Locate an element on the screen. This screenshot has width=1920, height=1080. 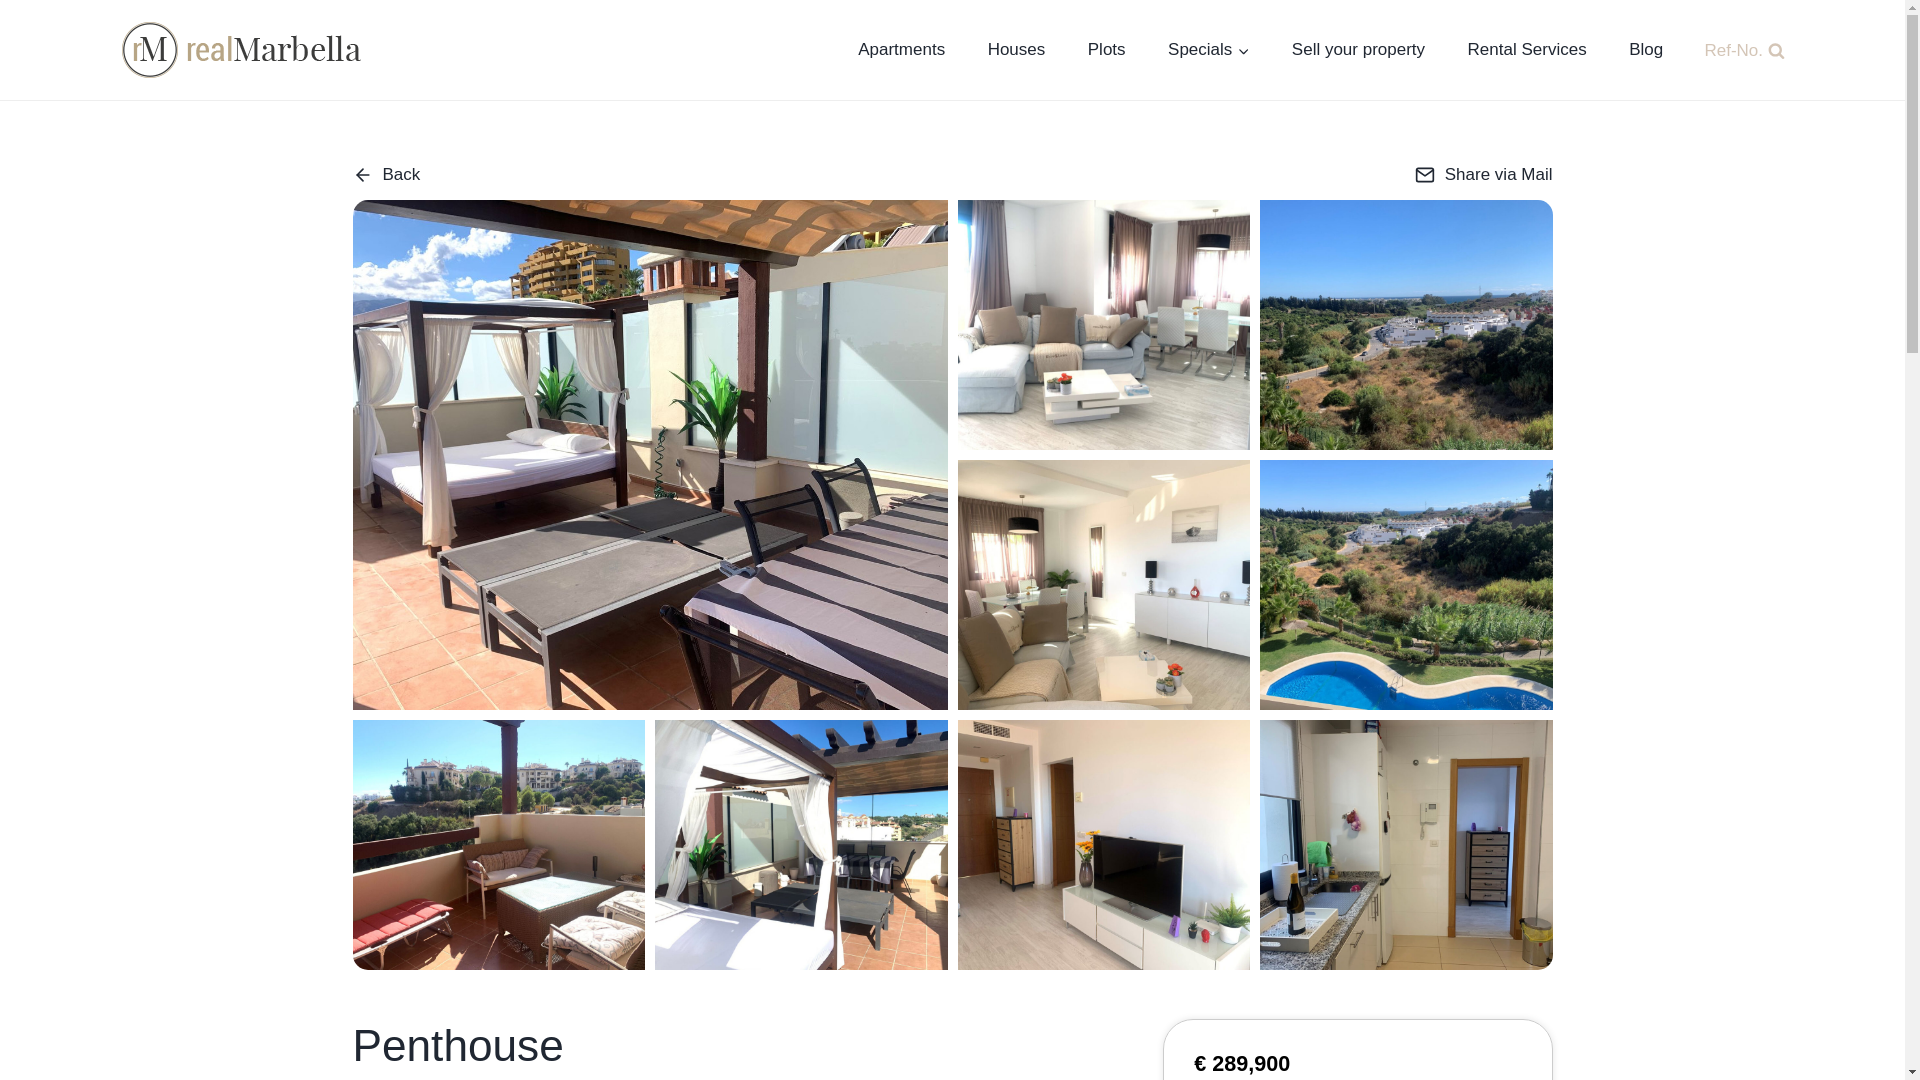
Ref-No. is located at coordinates (1739, 48).